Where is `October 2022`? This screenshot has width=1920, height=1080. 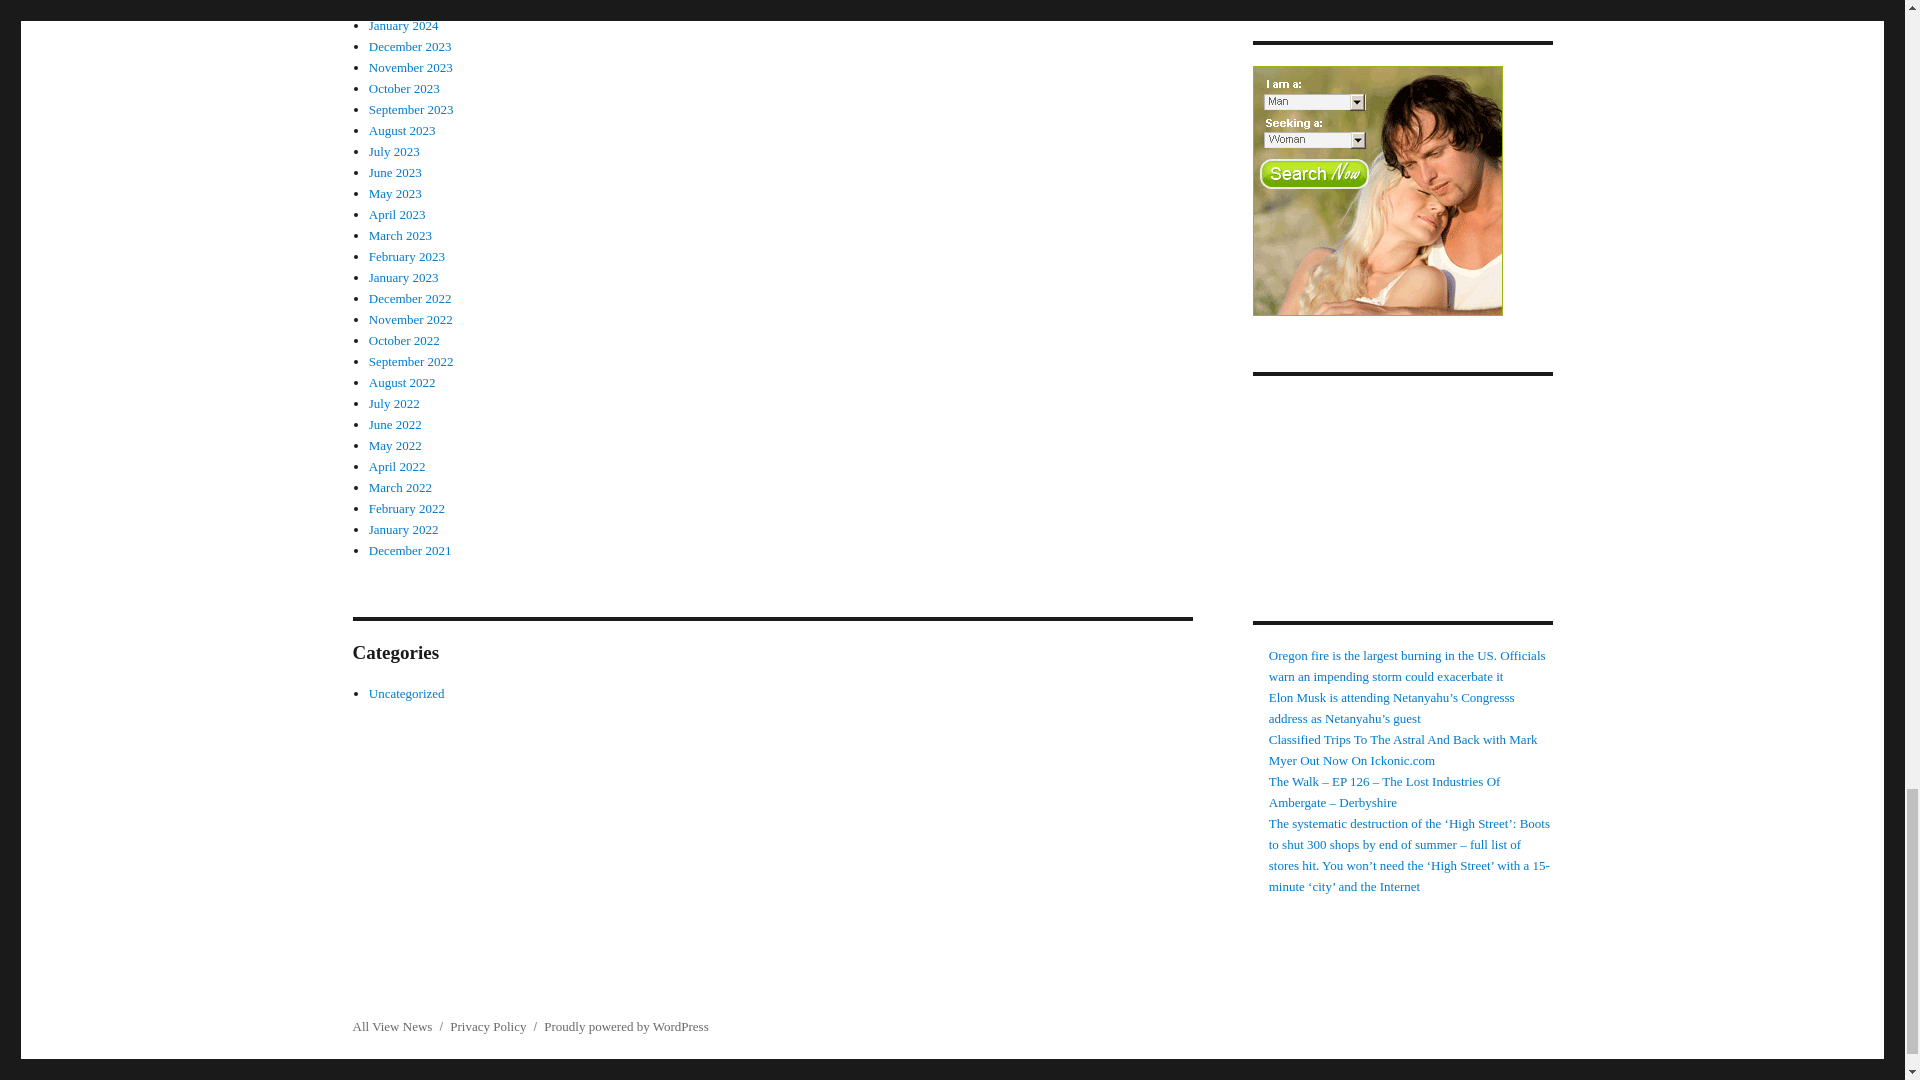
October 2022 is located at coordinates (404, 340).